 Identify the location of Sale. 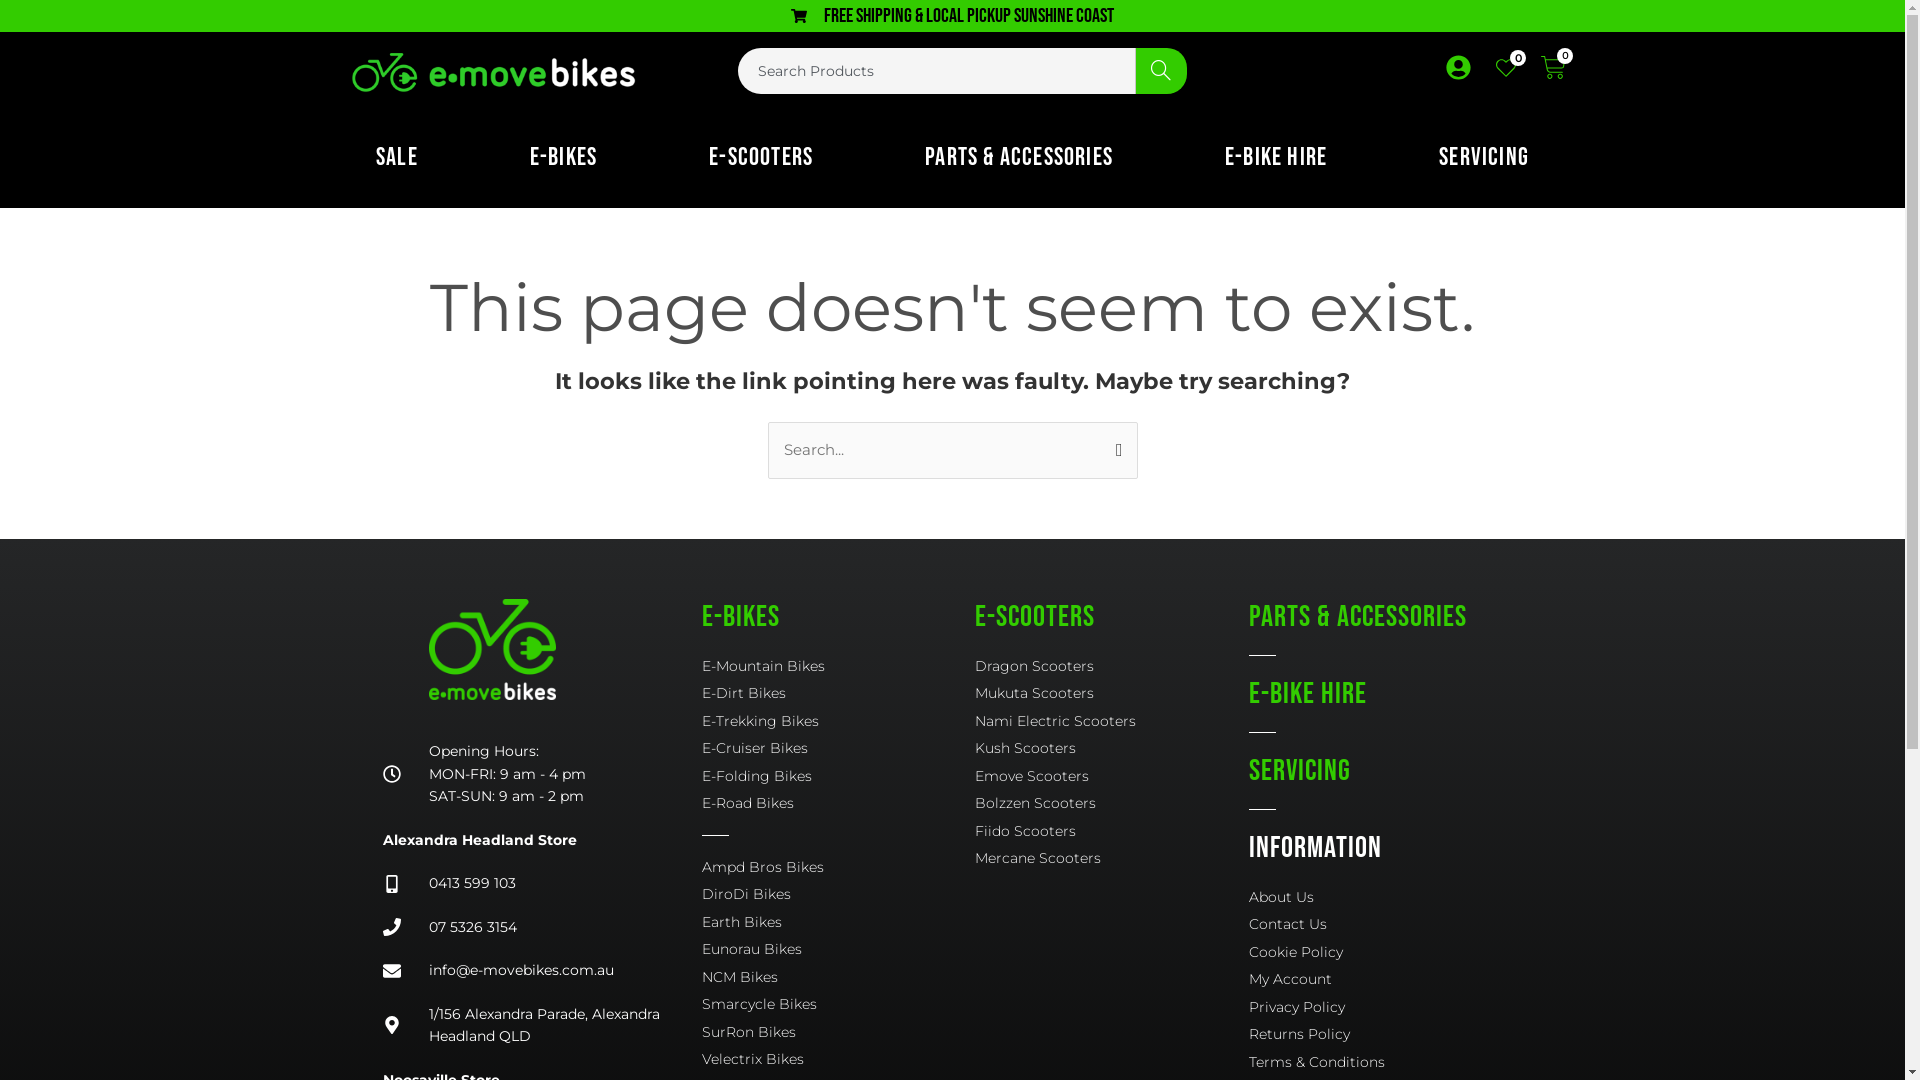
(397, 158).